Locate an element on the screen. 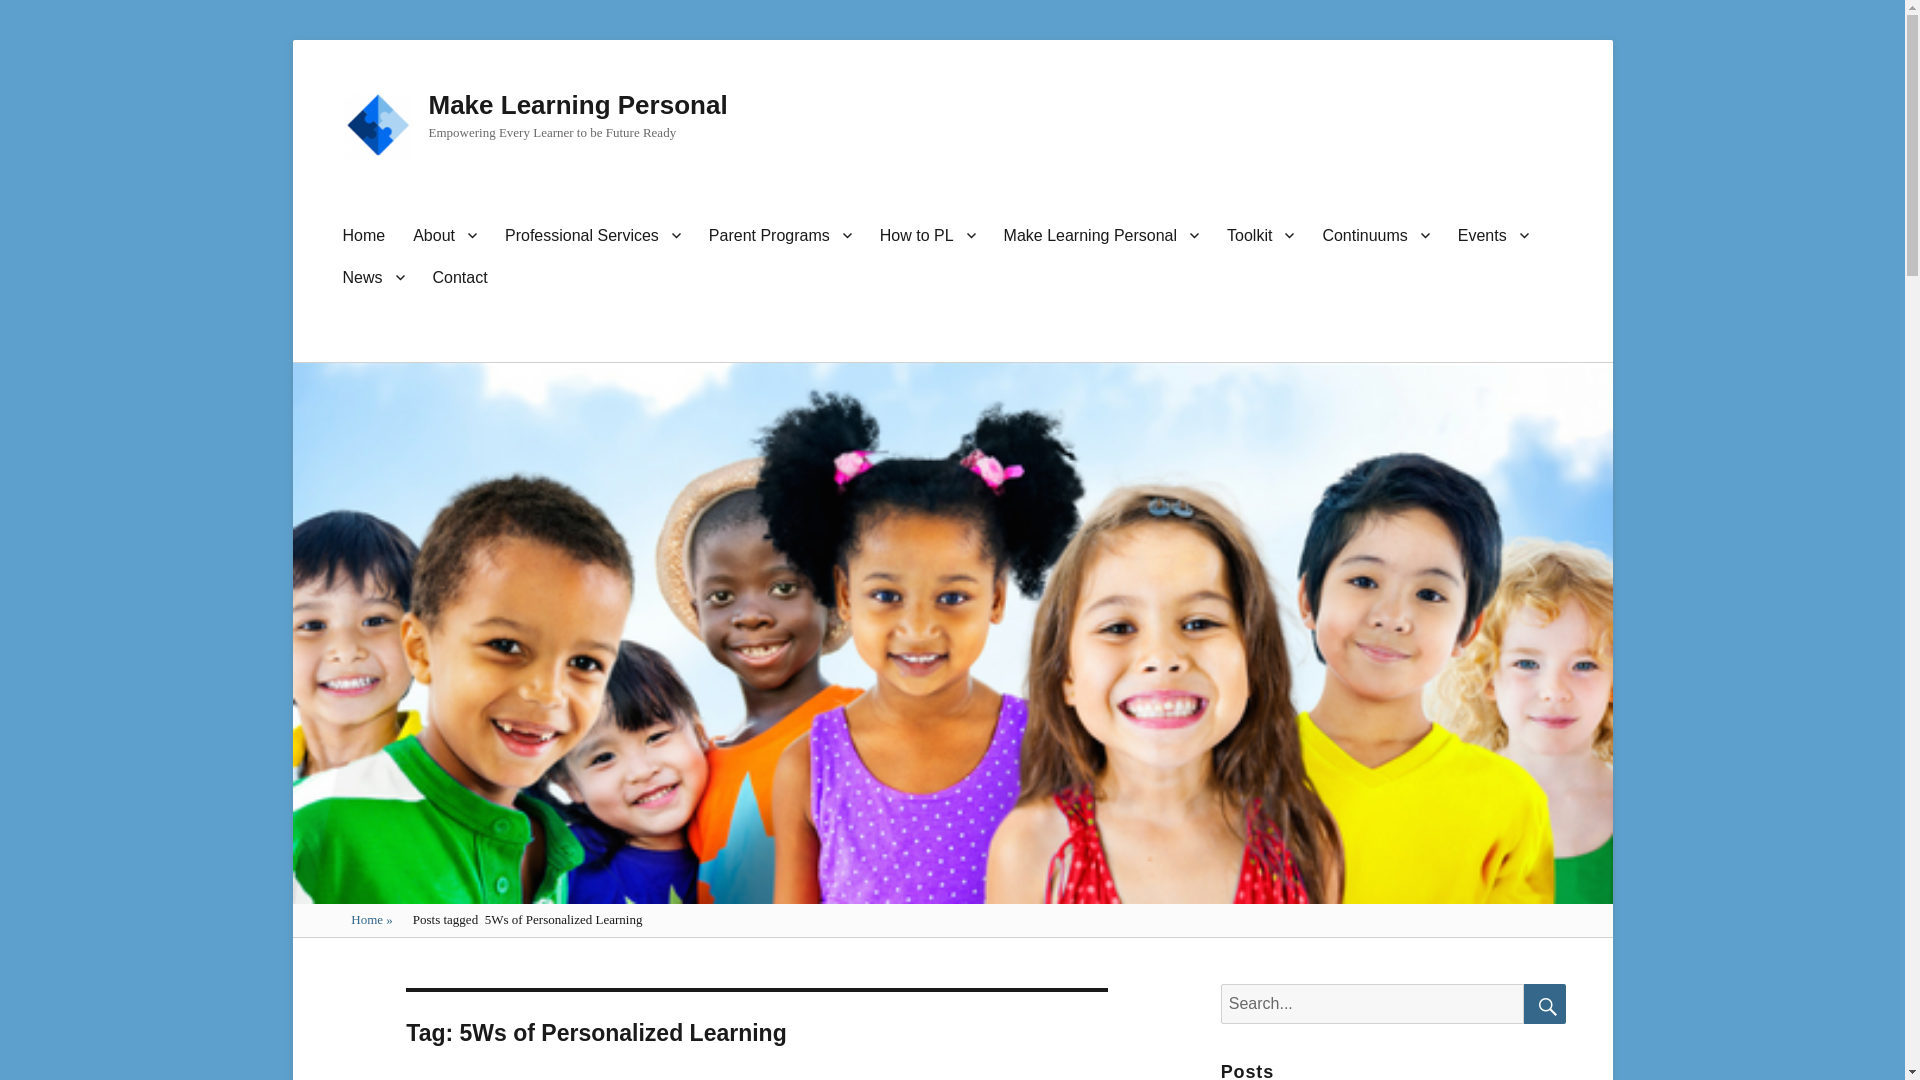 The height and width of the screenshot is (1080, 1920). Continuums is located at coordinates (1375, 234).